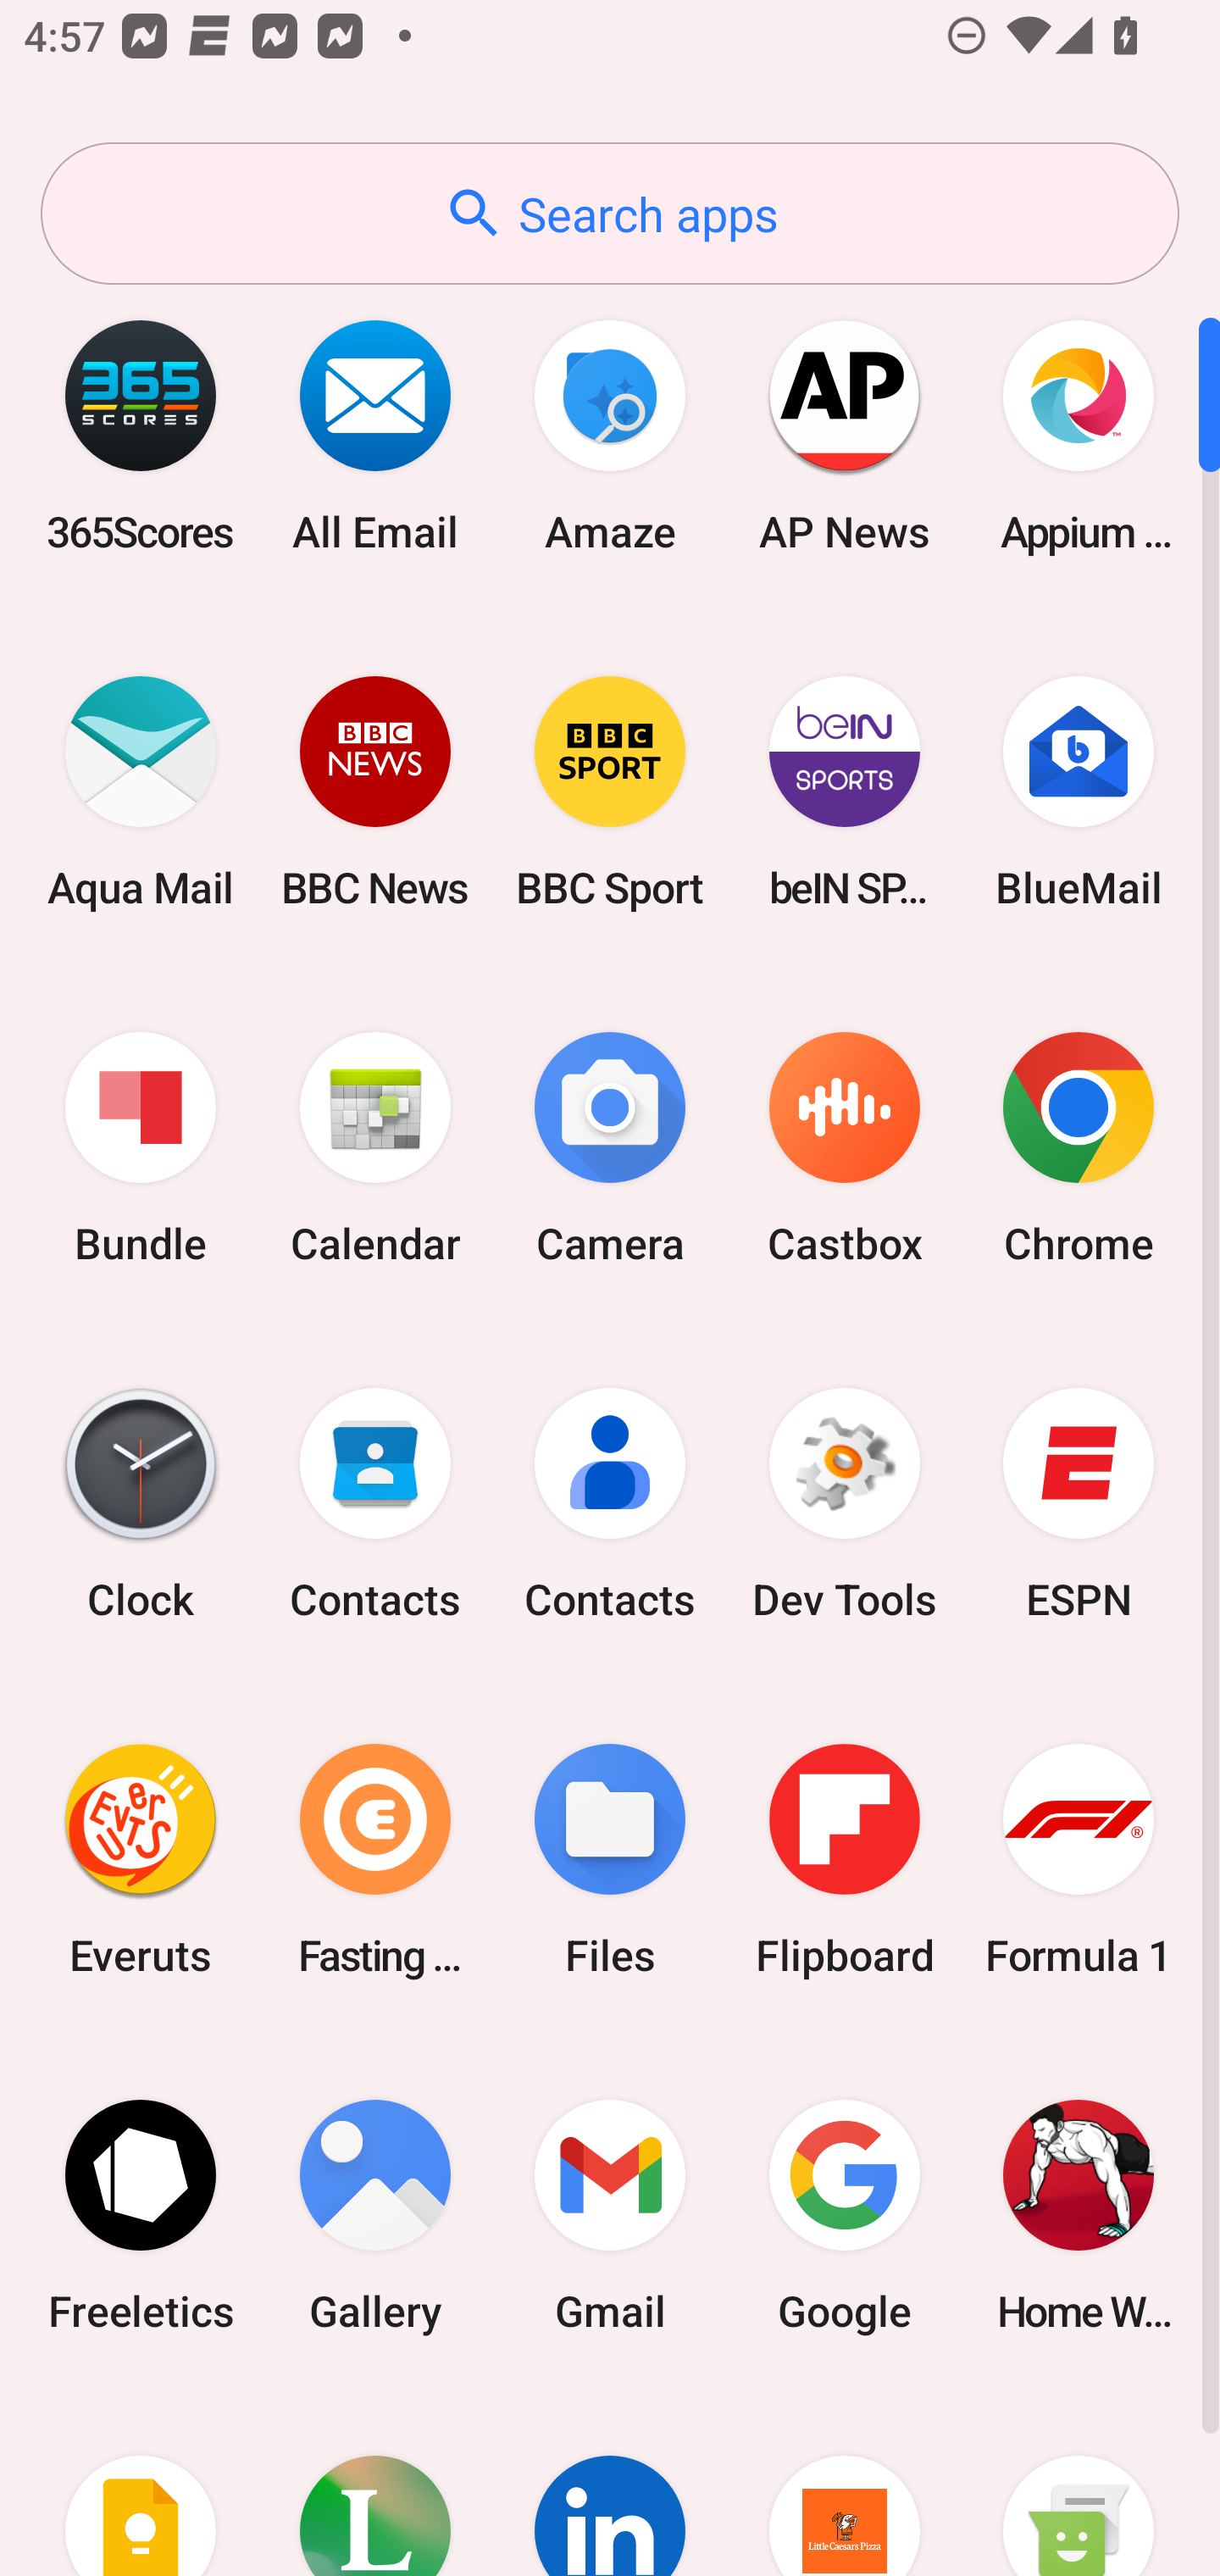 The width and height of the screenshot is (1220, 2576). I want to click on All Email, so click(375, 436).